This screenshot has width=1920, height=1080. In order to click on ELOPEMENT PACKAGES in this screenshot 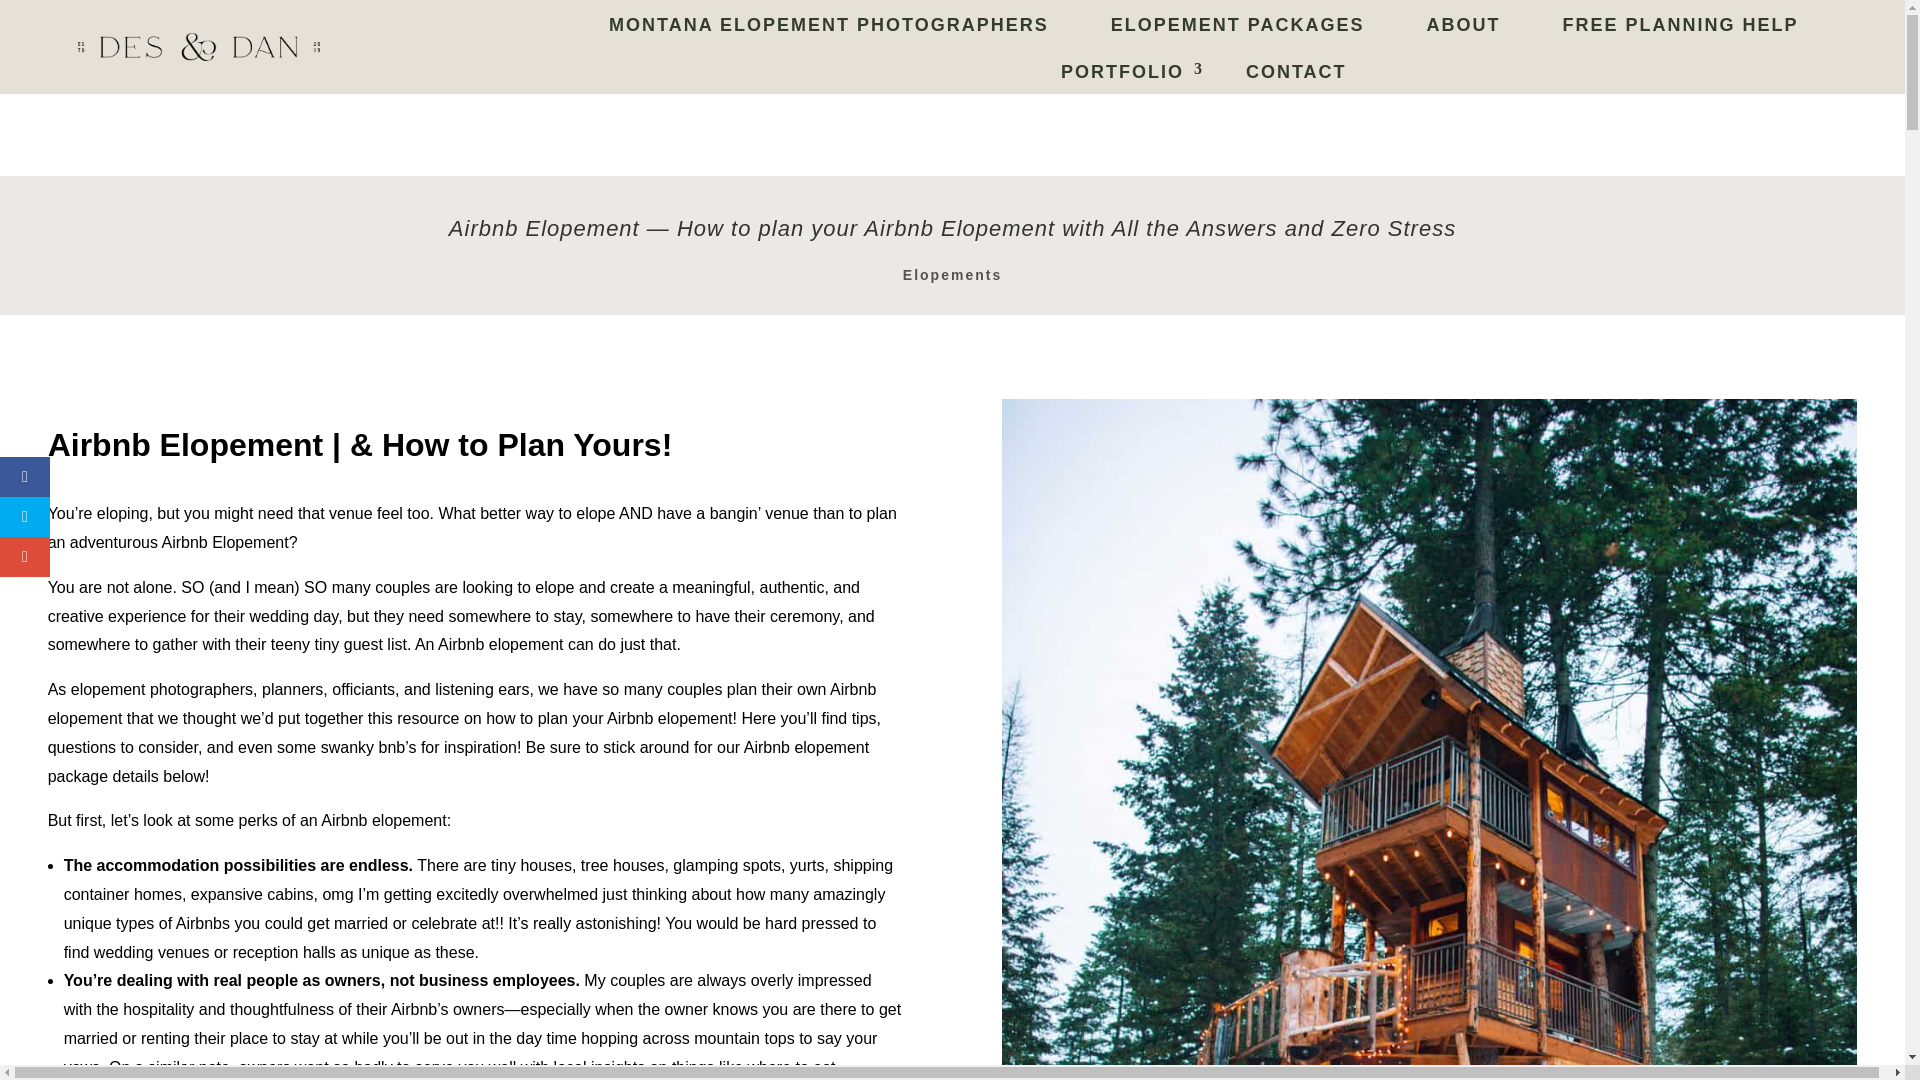, I will do `click(1237, 27)`.